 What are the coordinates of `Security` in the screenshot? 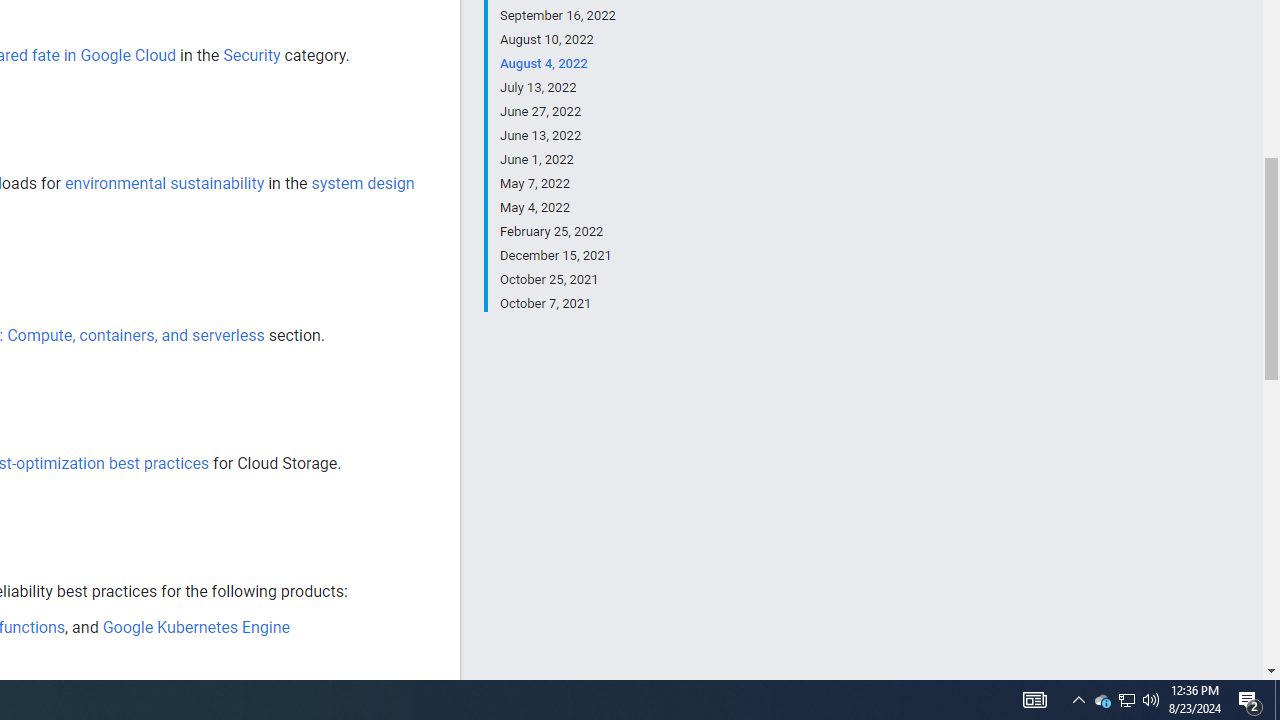 It's located at (252, 55).